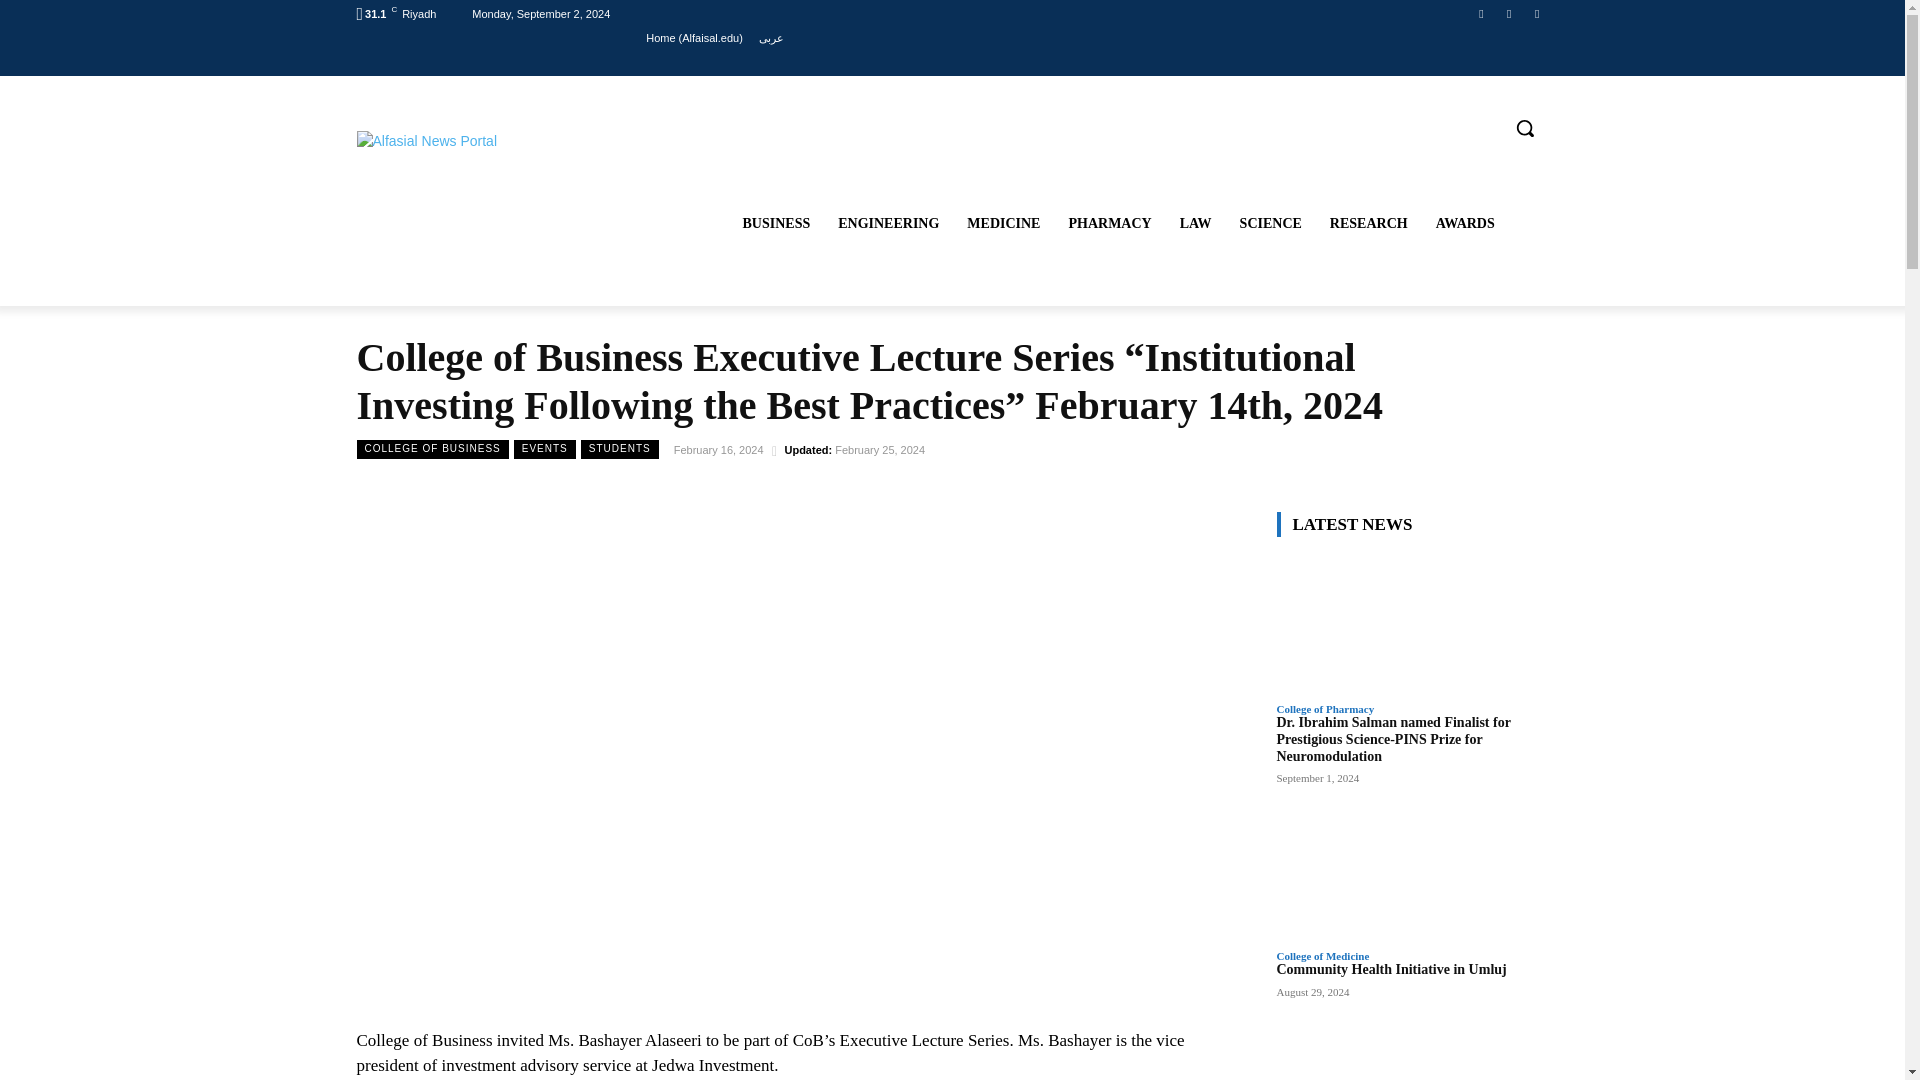 This screenshot has width=1920, height=1080. Describe the element at coordinates (1482, 13) in the screenshot. I see `Twitter` at that location.